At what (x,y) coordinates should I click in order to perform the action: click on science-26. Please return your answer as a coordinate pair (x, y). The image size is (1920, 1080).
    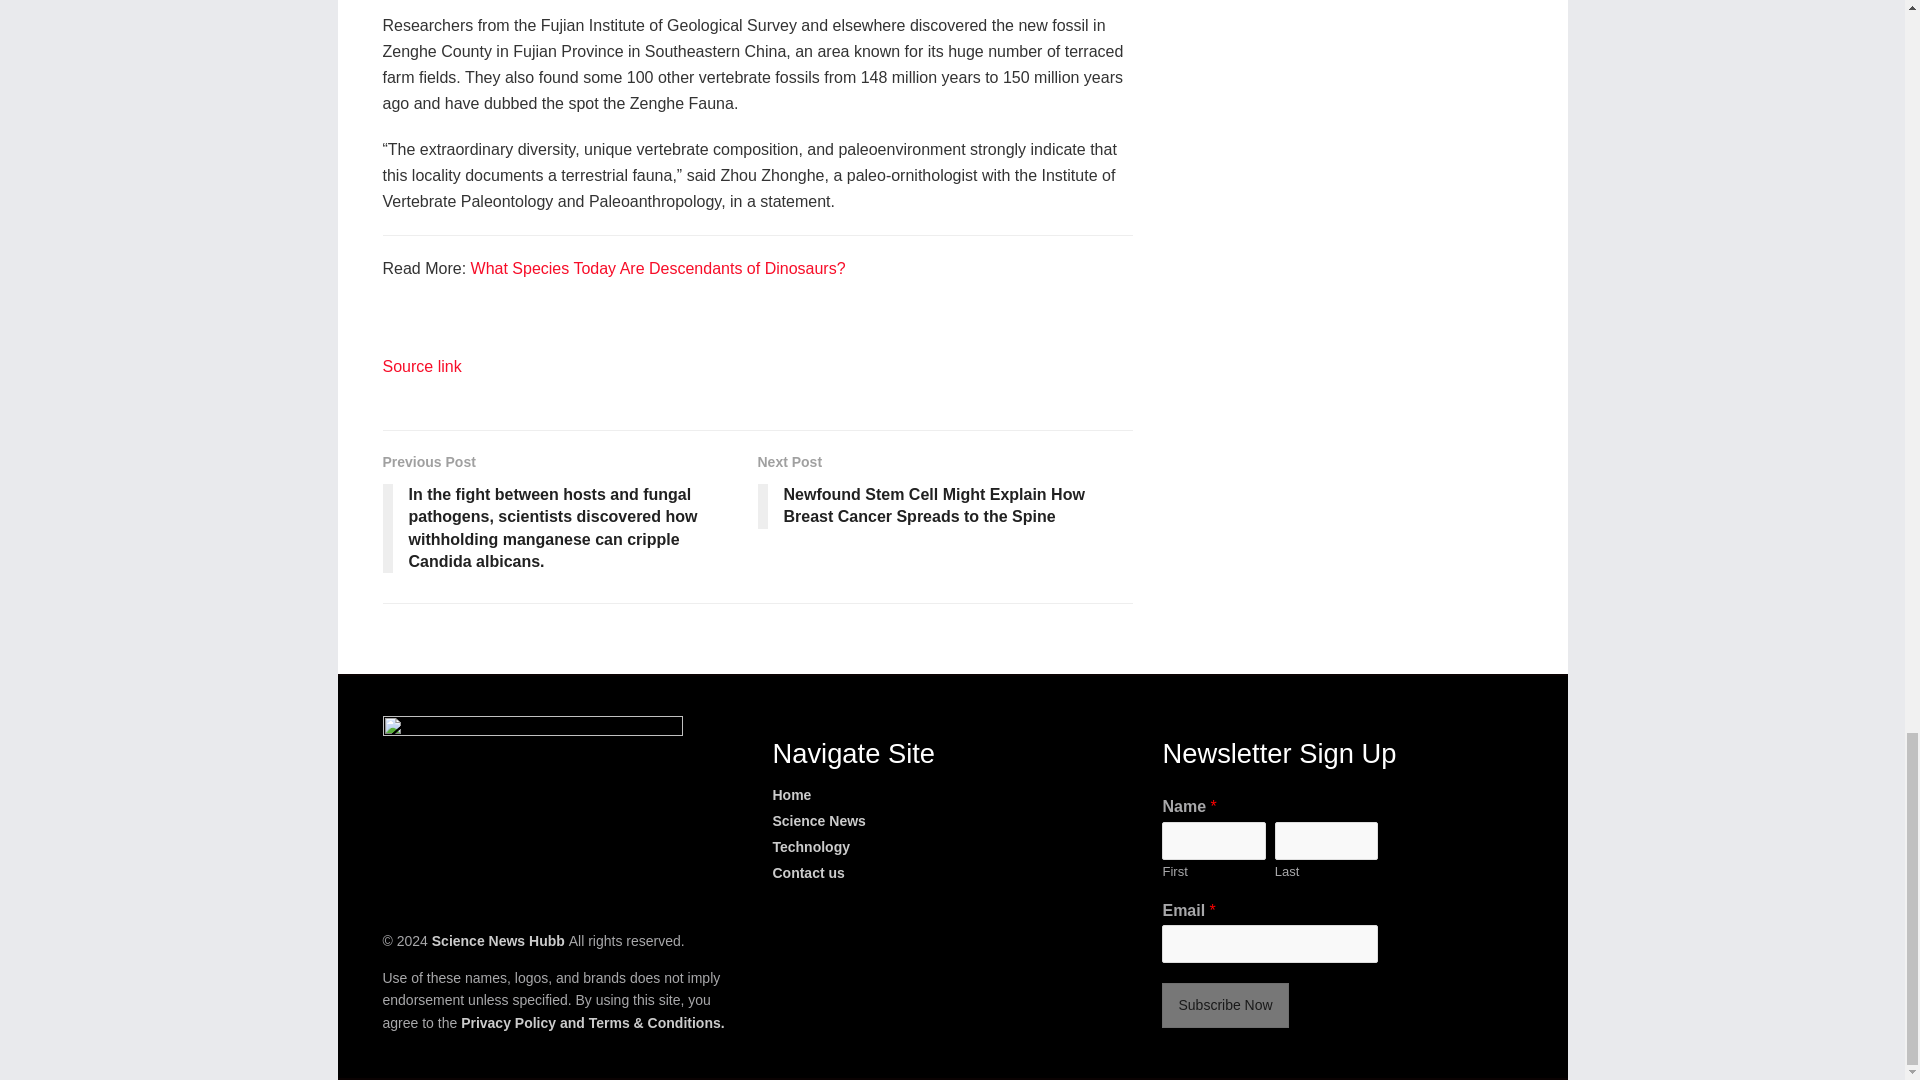
    Looking at the image, I should click on (532, 808).